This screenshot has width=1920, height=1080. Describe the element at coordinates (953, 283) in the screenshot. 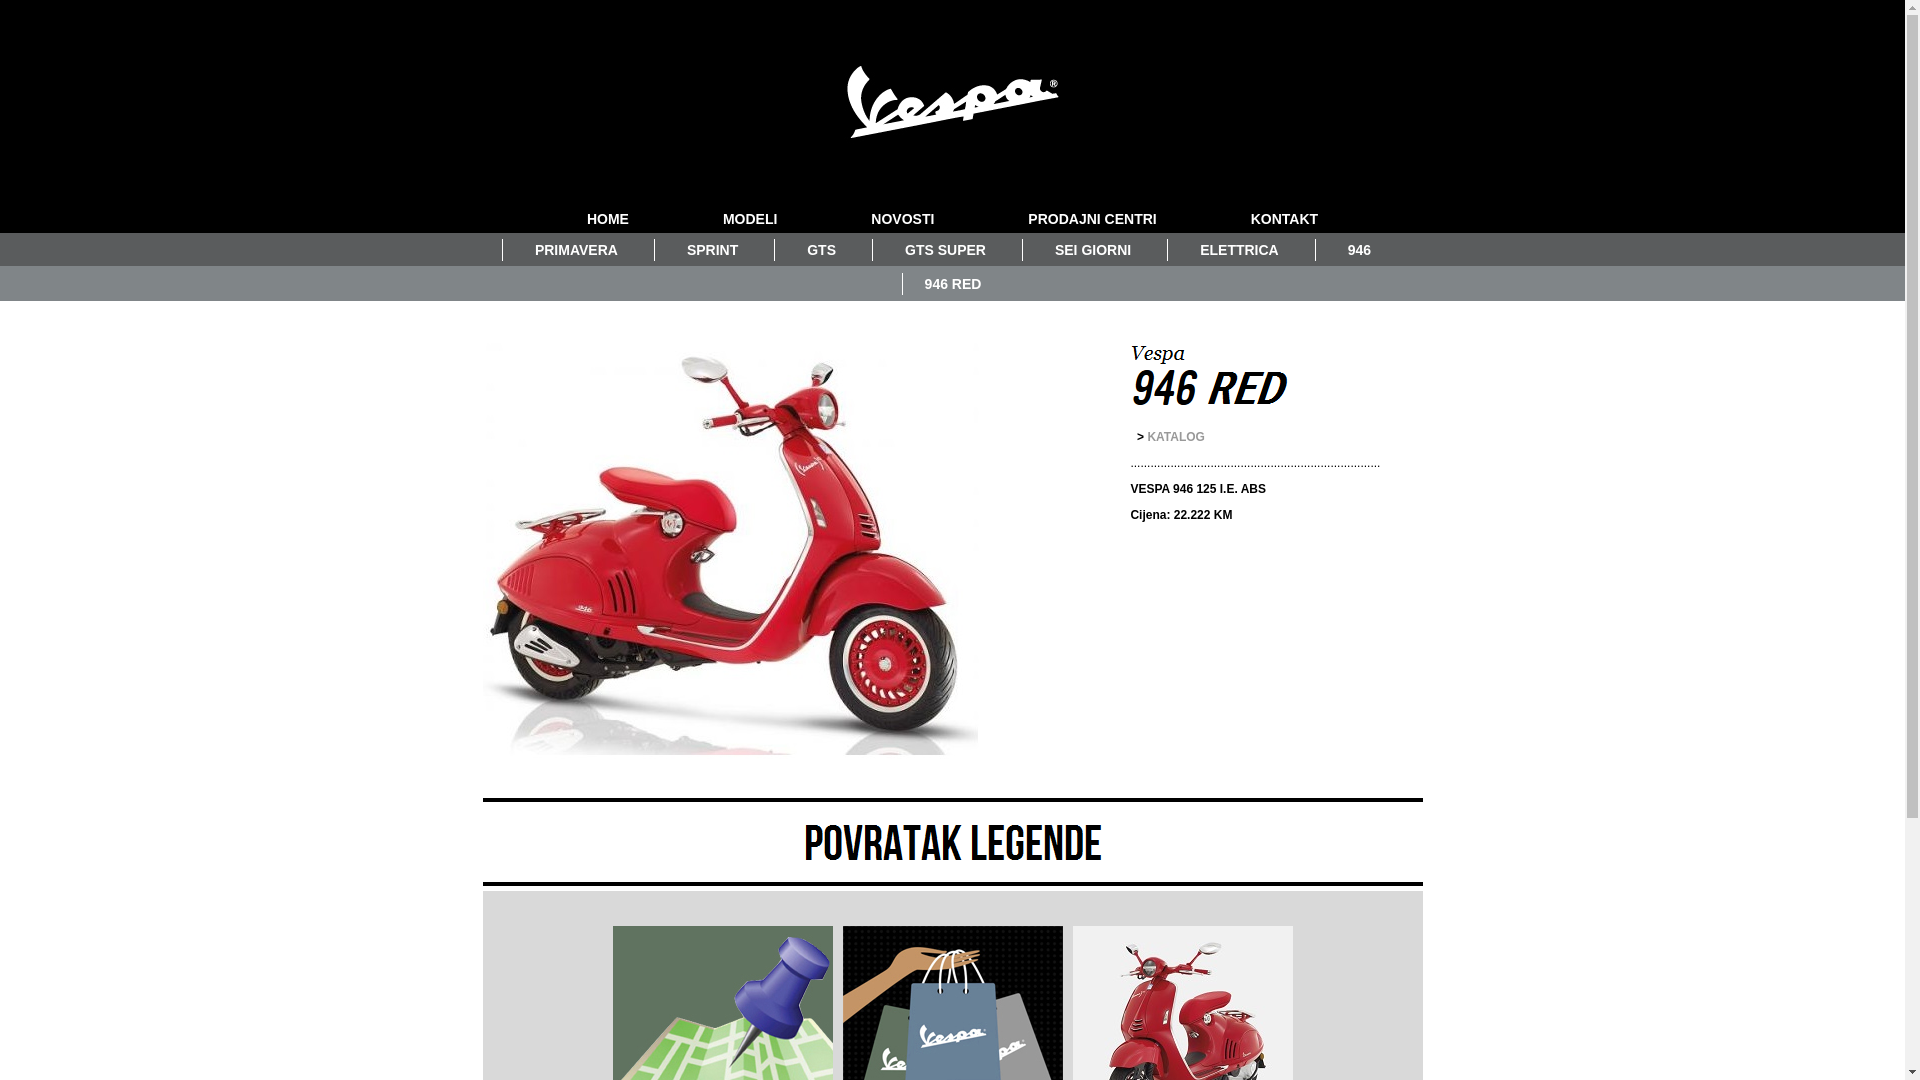

I see `946 RED` at that location.